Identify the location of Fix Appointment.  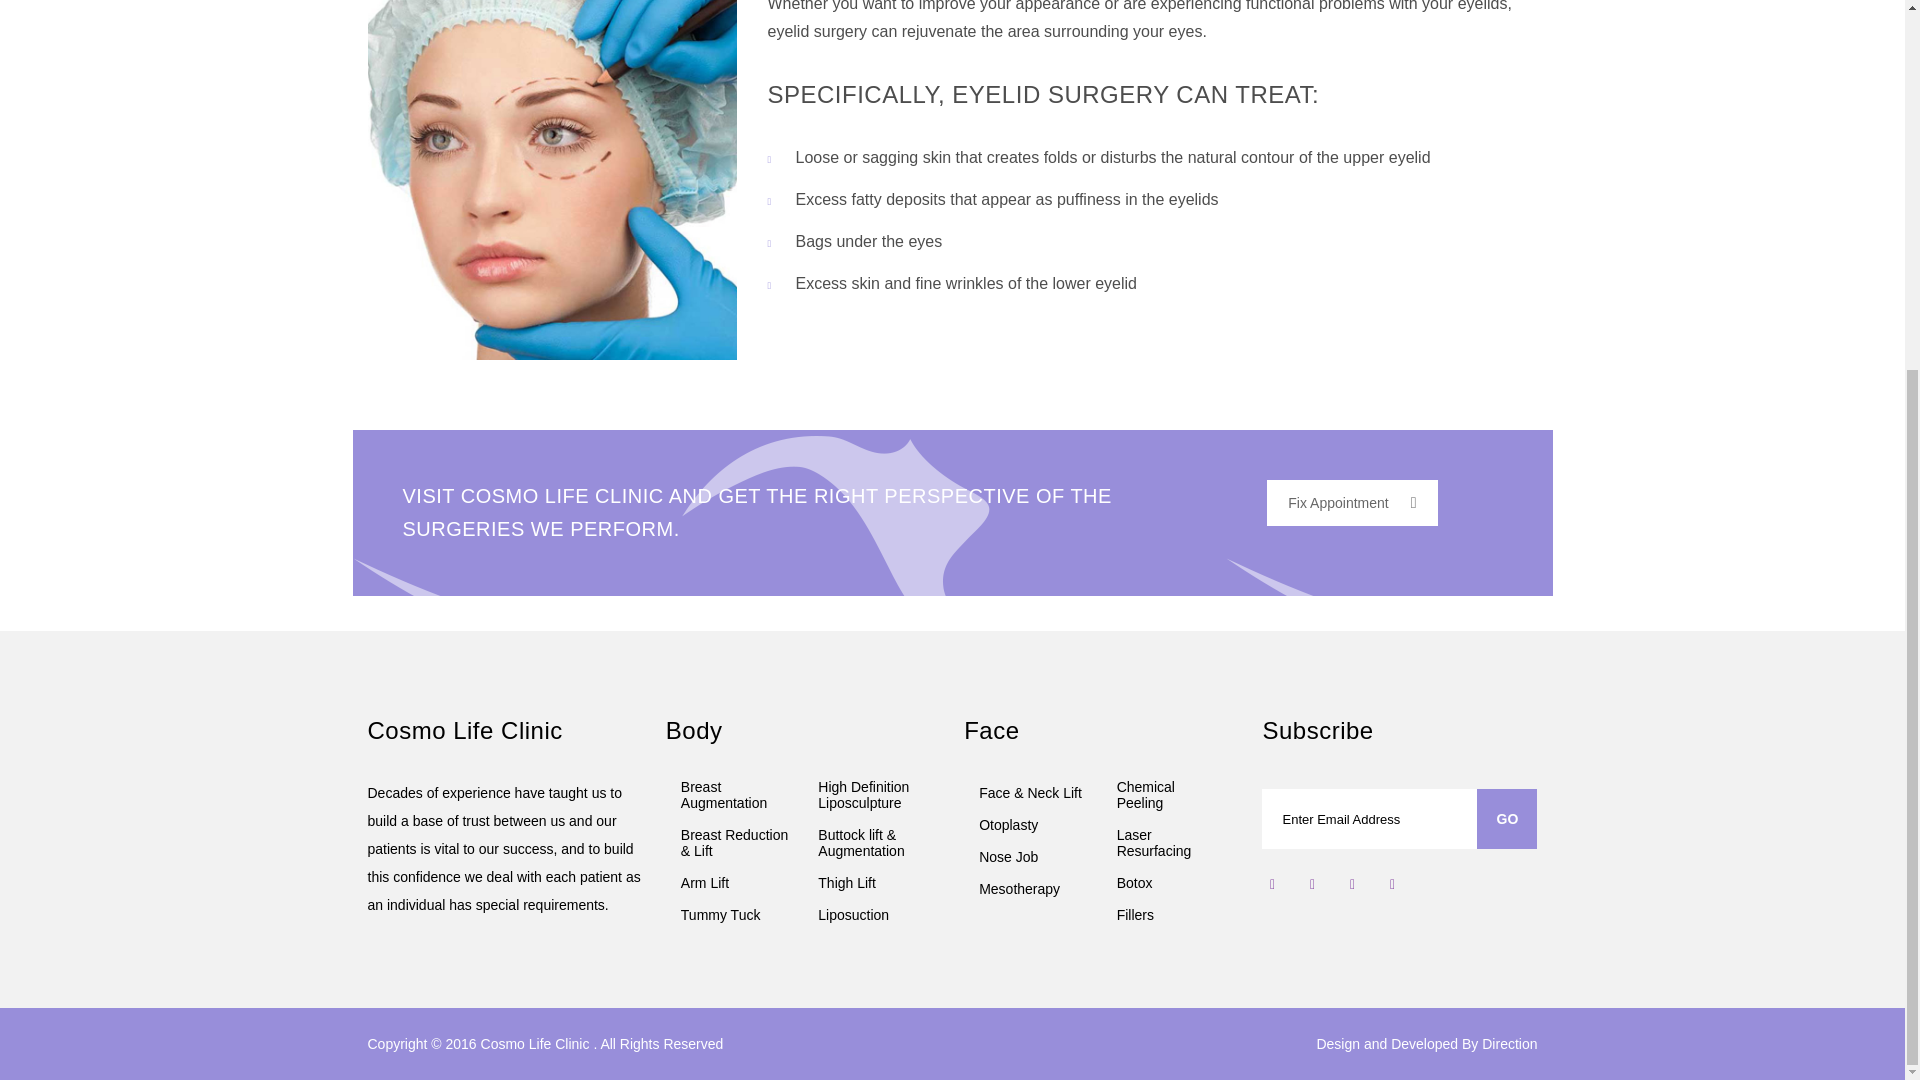
(1352, 502).